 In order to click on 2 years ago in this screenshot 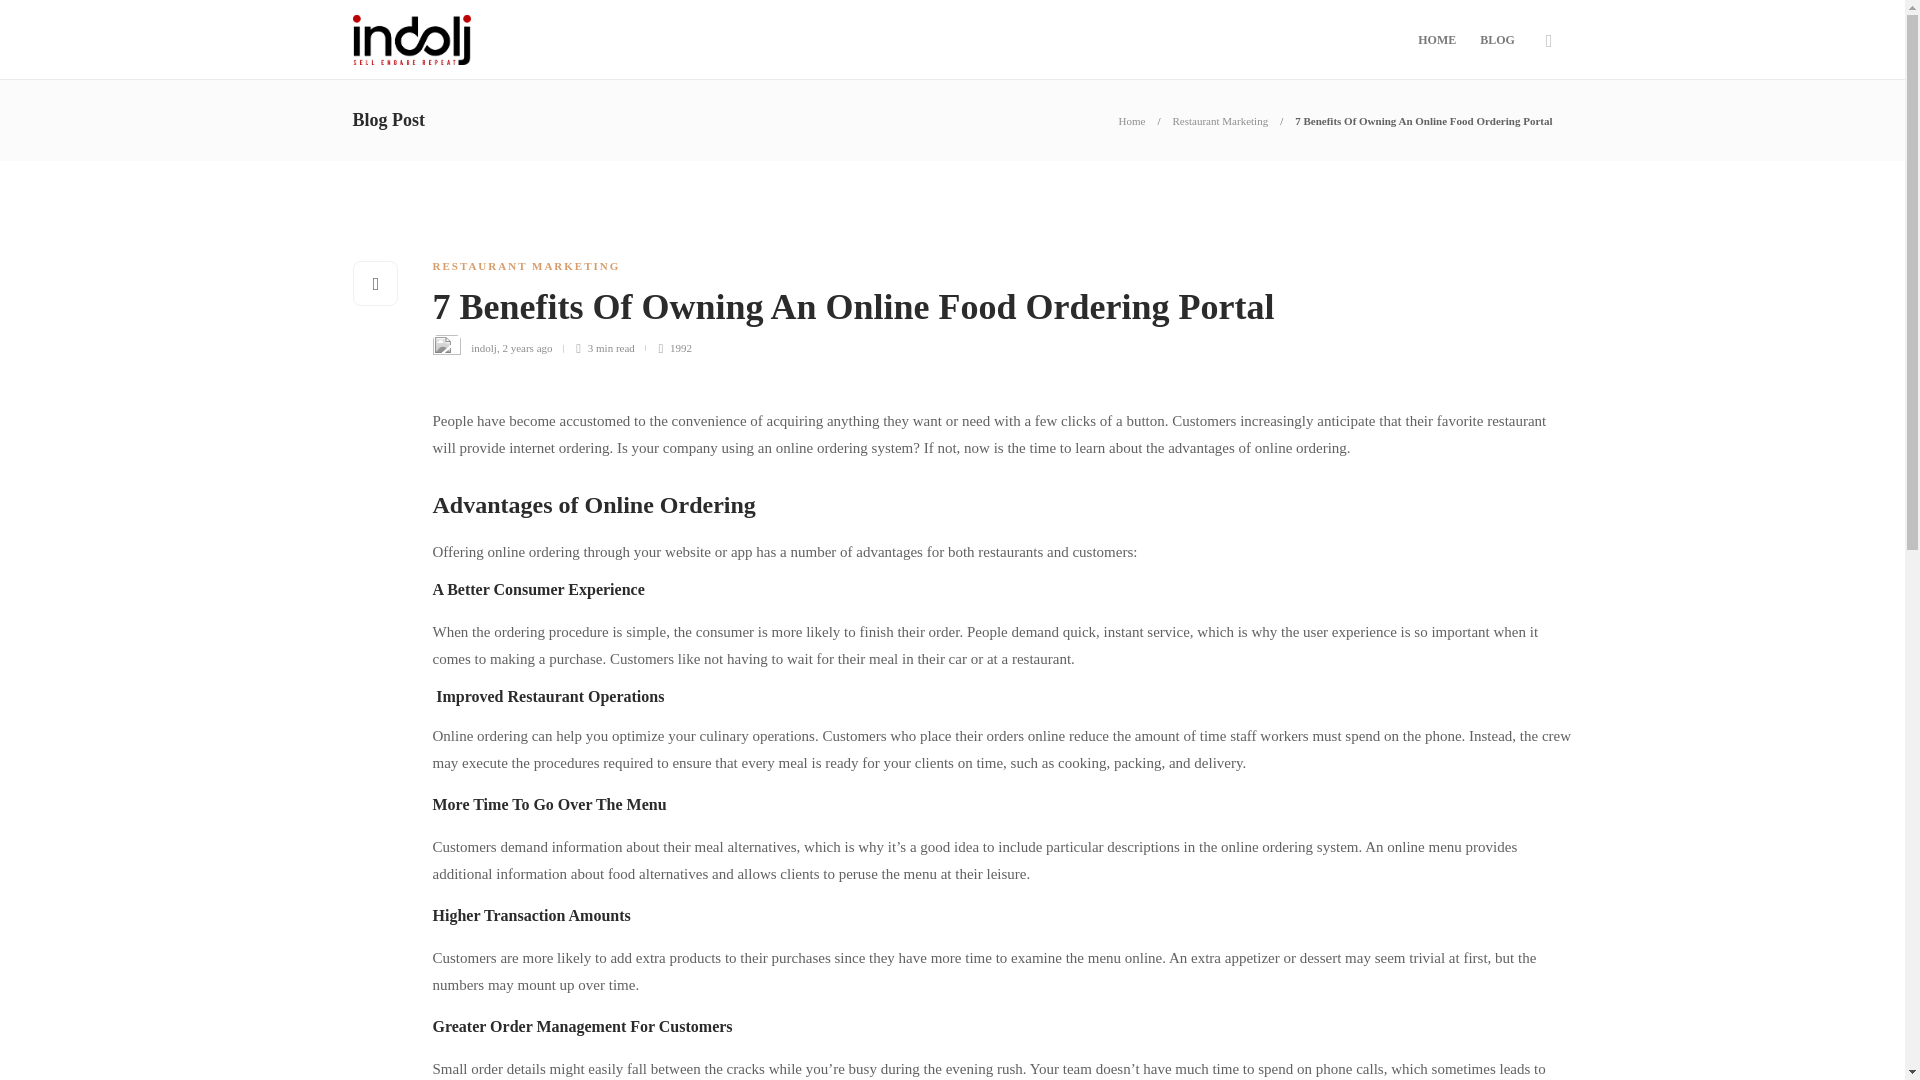, I will do `click(526, 348)`.